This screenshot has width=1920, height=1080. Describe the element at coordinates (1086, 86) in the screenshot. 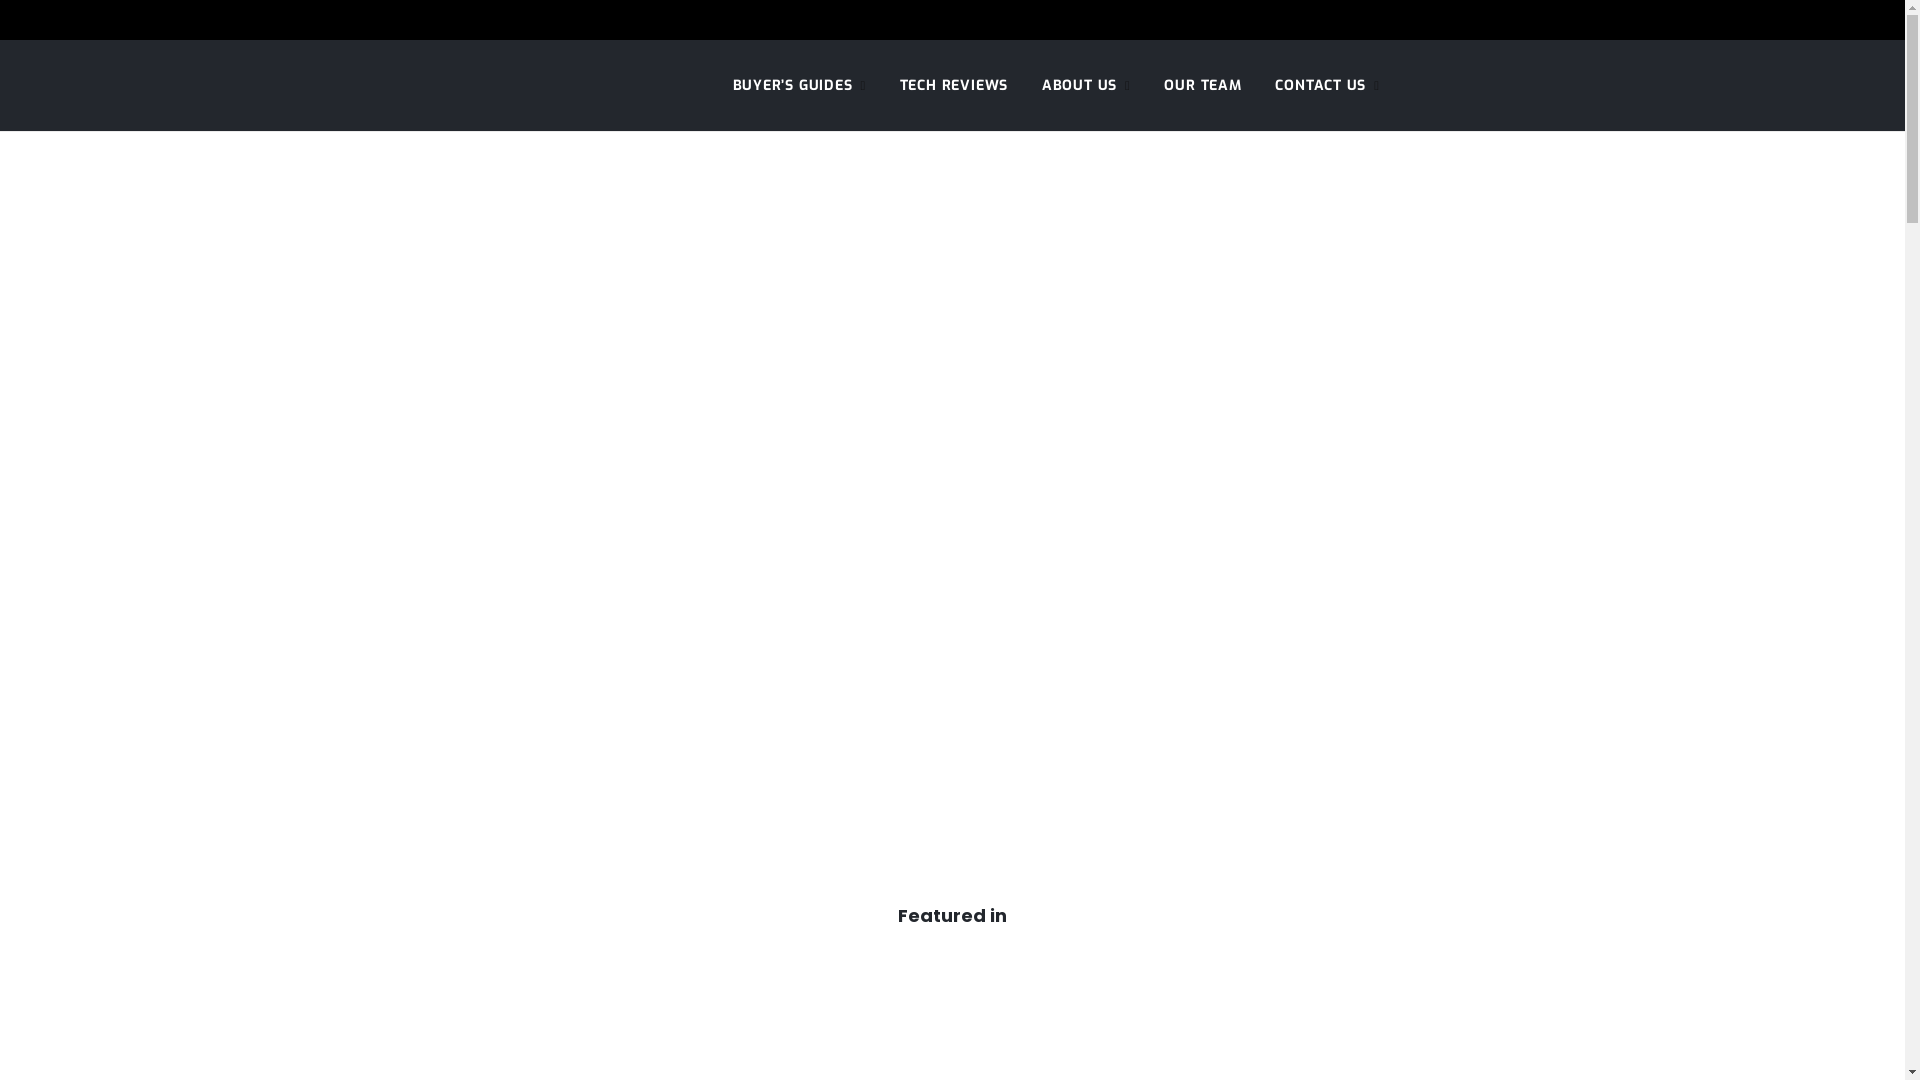

I see `ABOUT US` at that location.